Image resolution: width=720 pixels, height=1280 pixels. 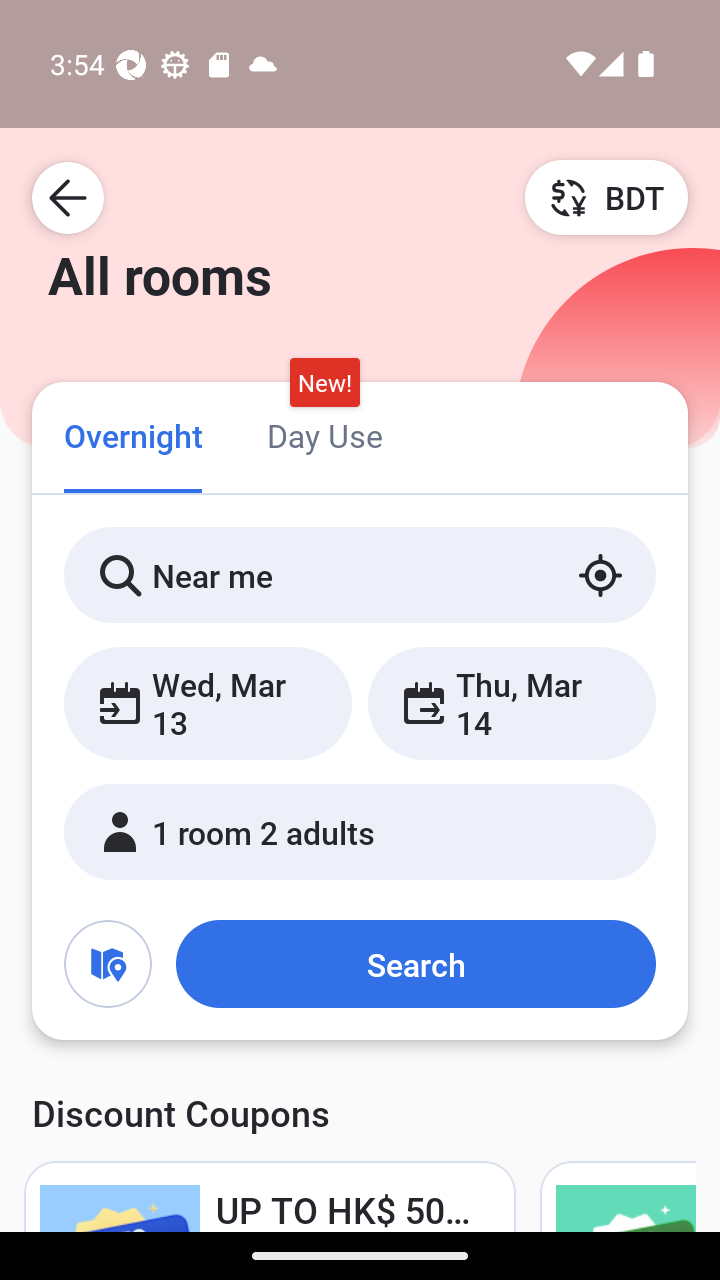 What do you see at coordinates (360, 832) in the screenshot?
I see `1 room 2 adults` at bounding box center [360, 832].